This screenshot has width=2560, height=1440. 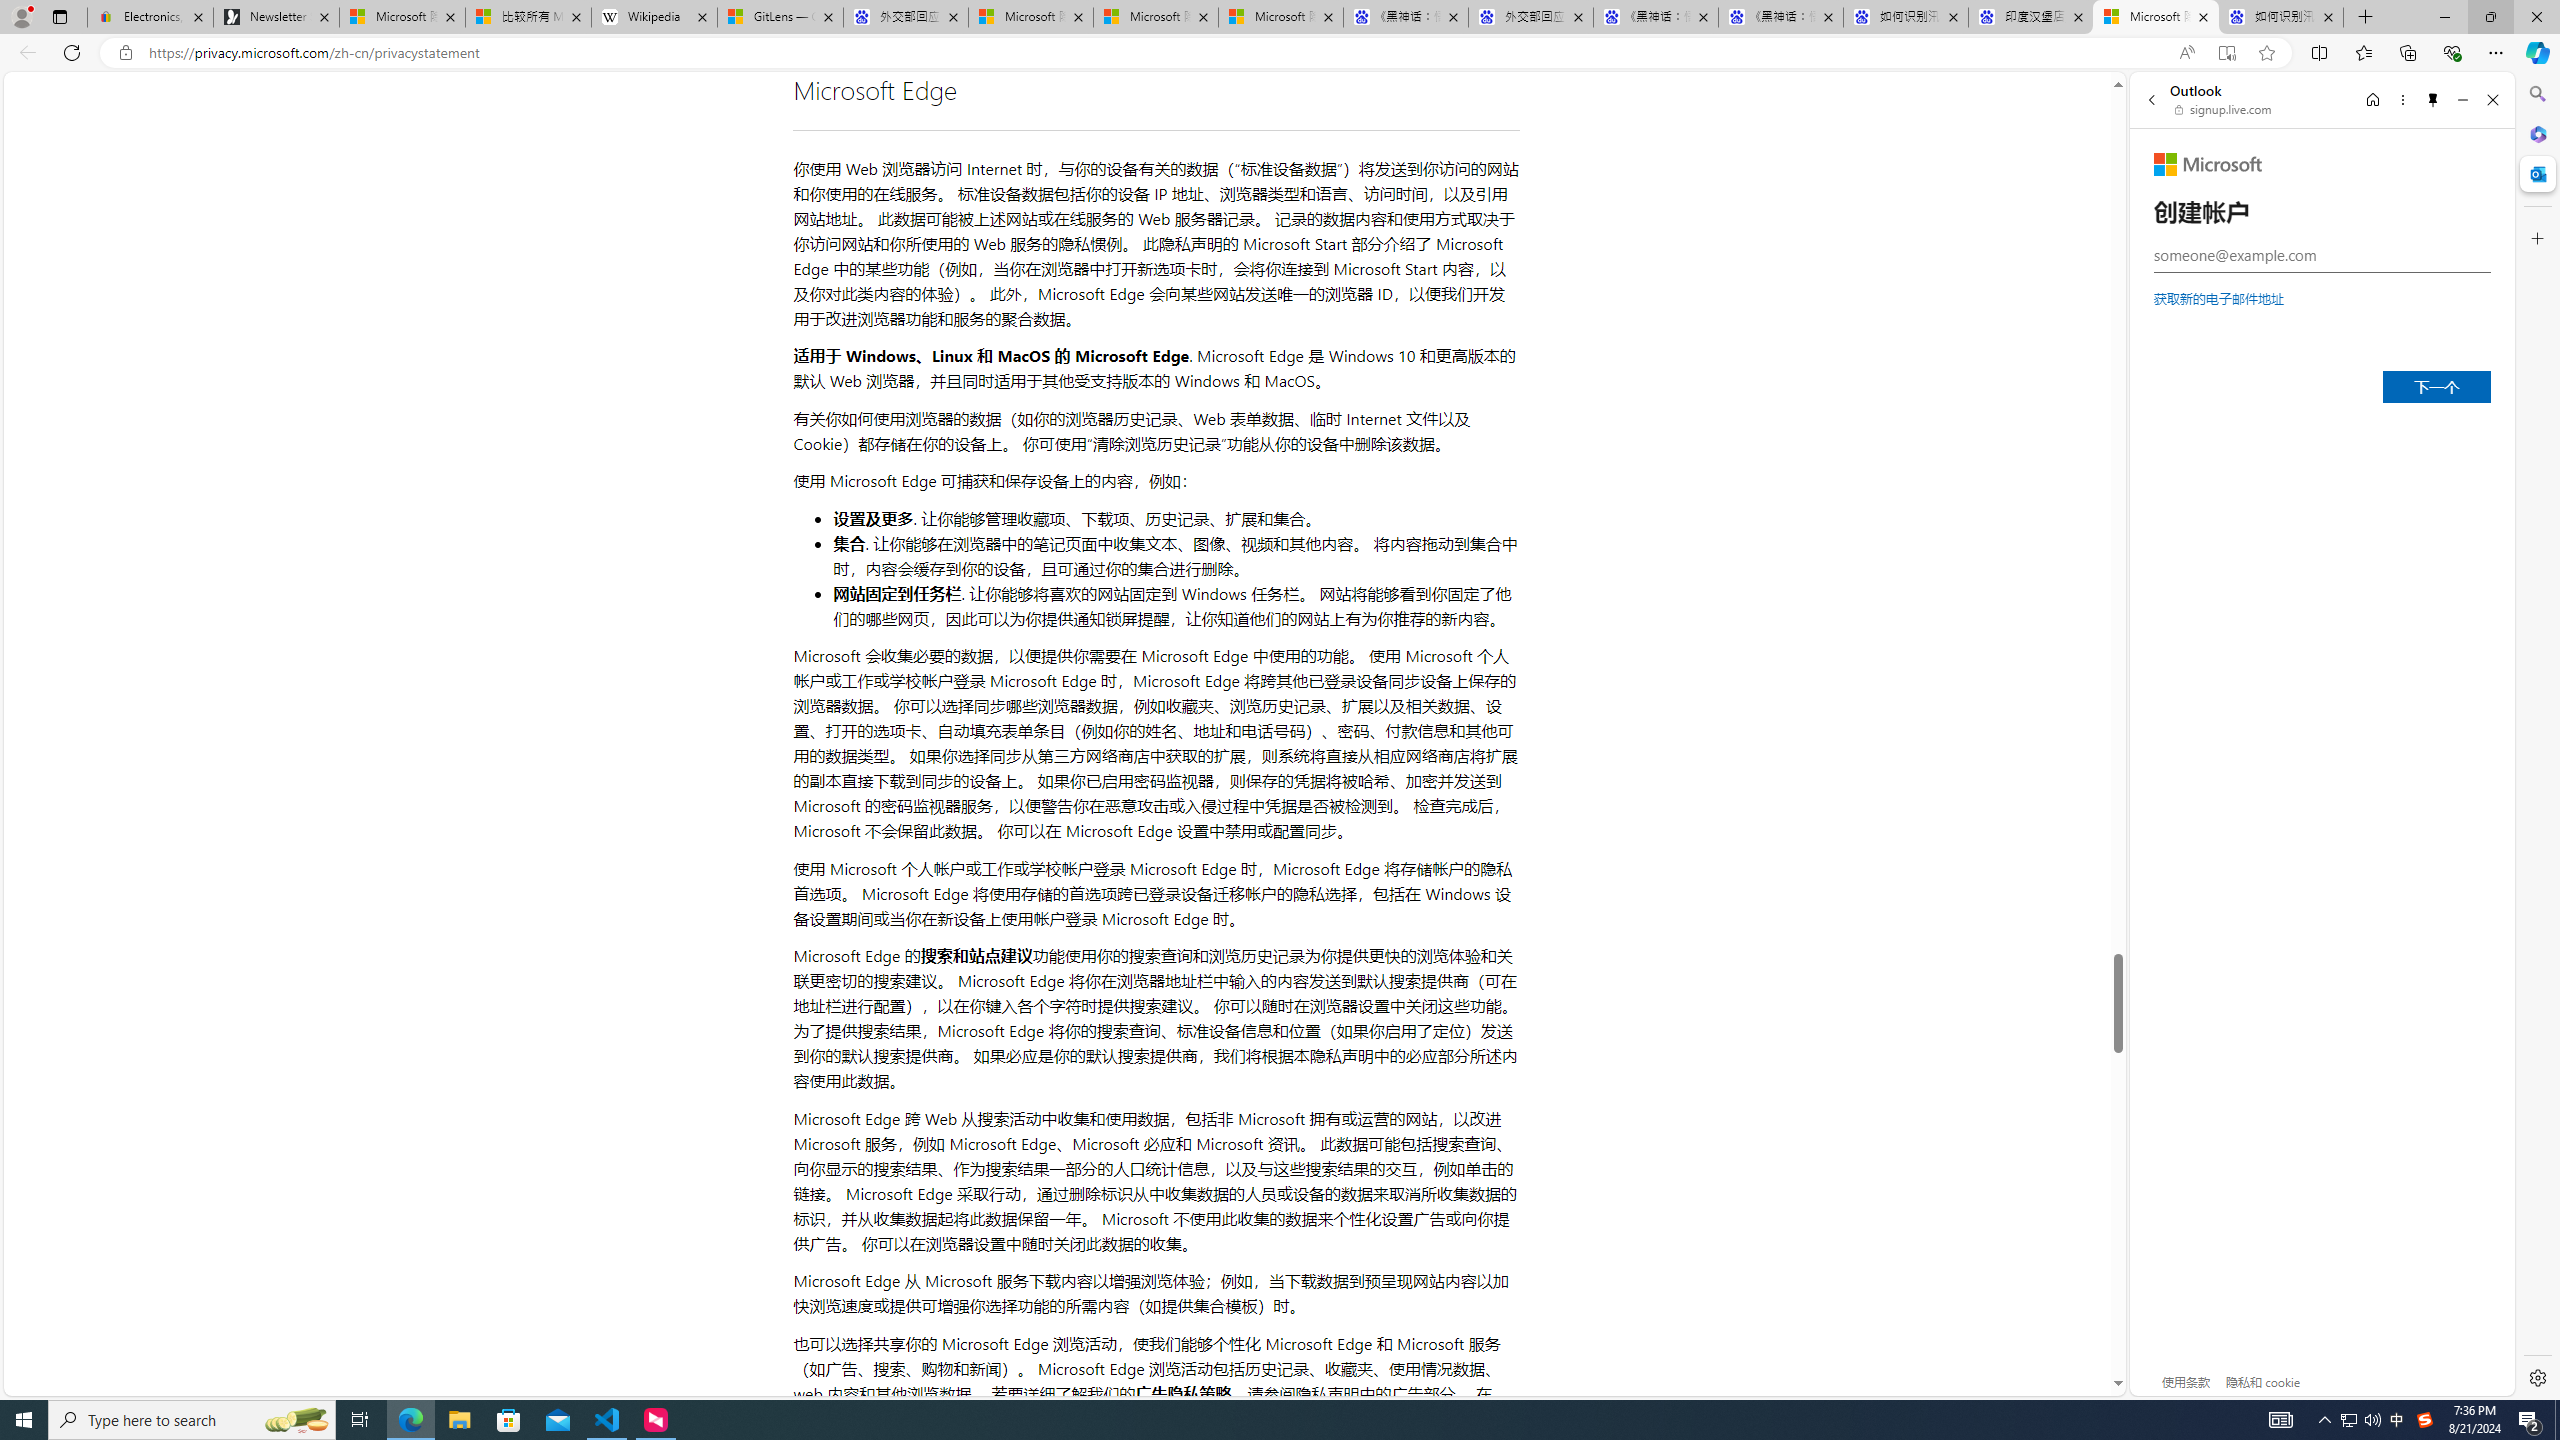 What do you see at coordinates (124, 53) in the screenshot?
I see `View site information` at bounding box center [124, 53].